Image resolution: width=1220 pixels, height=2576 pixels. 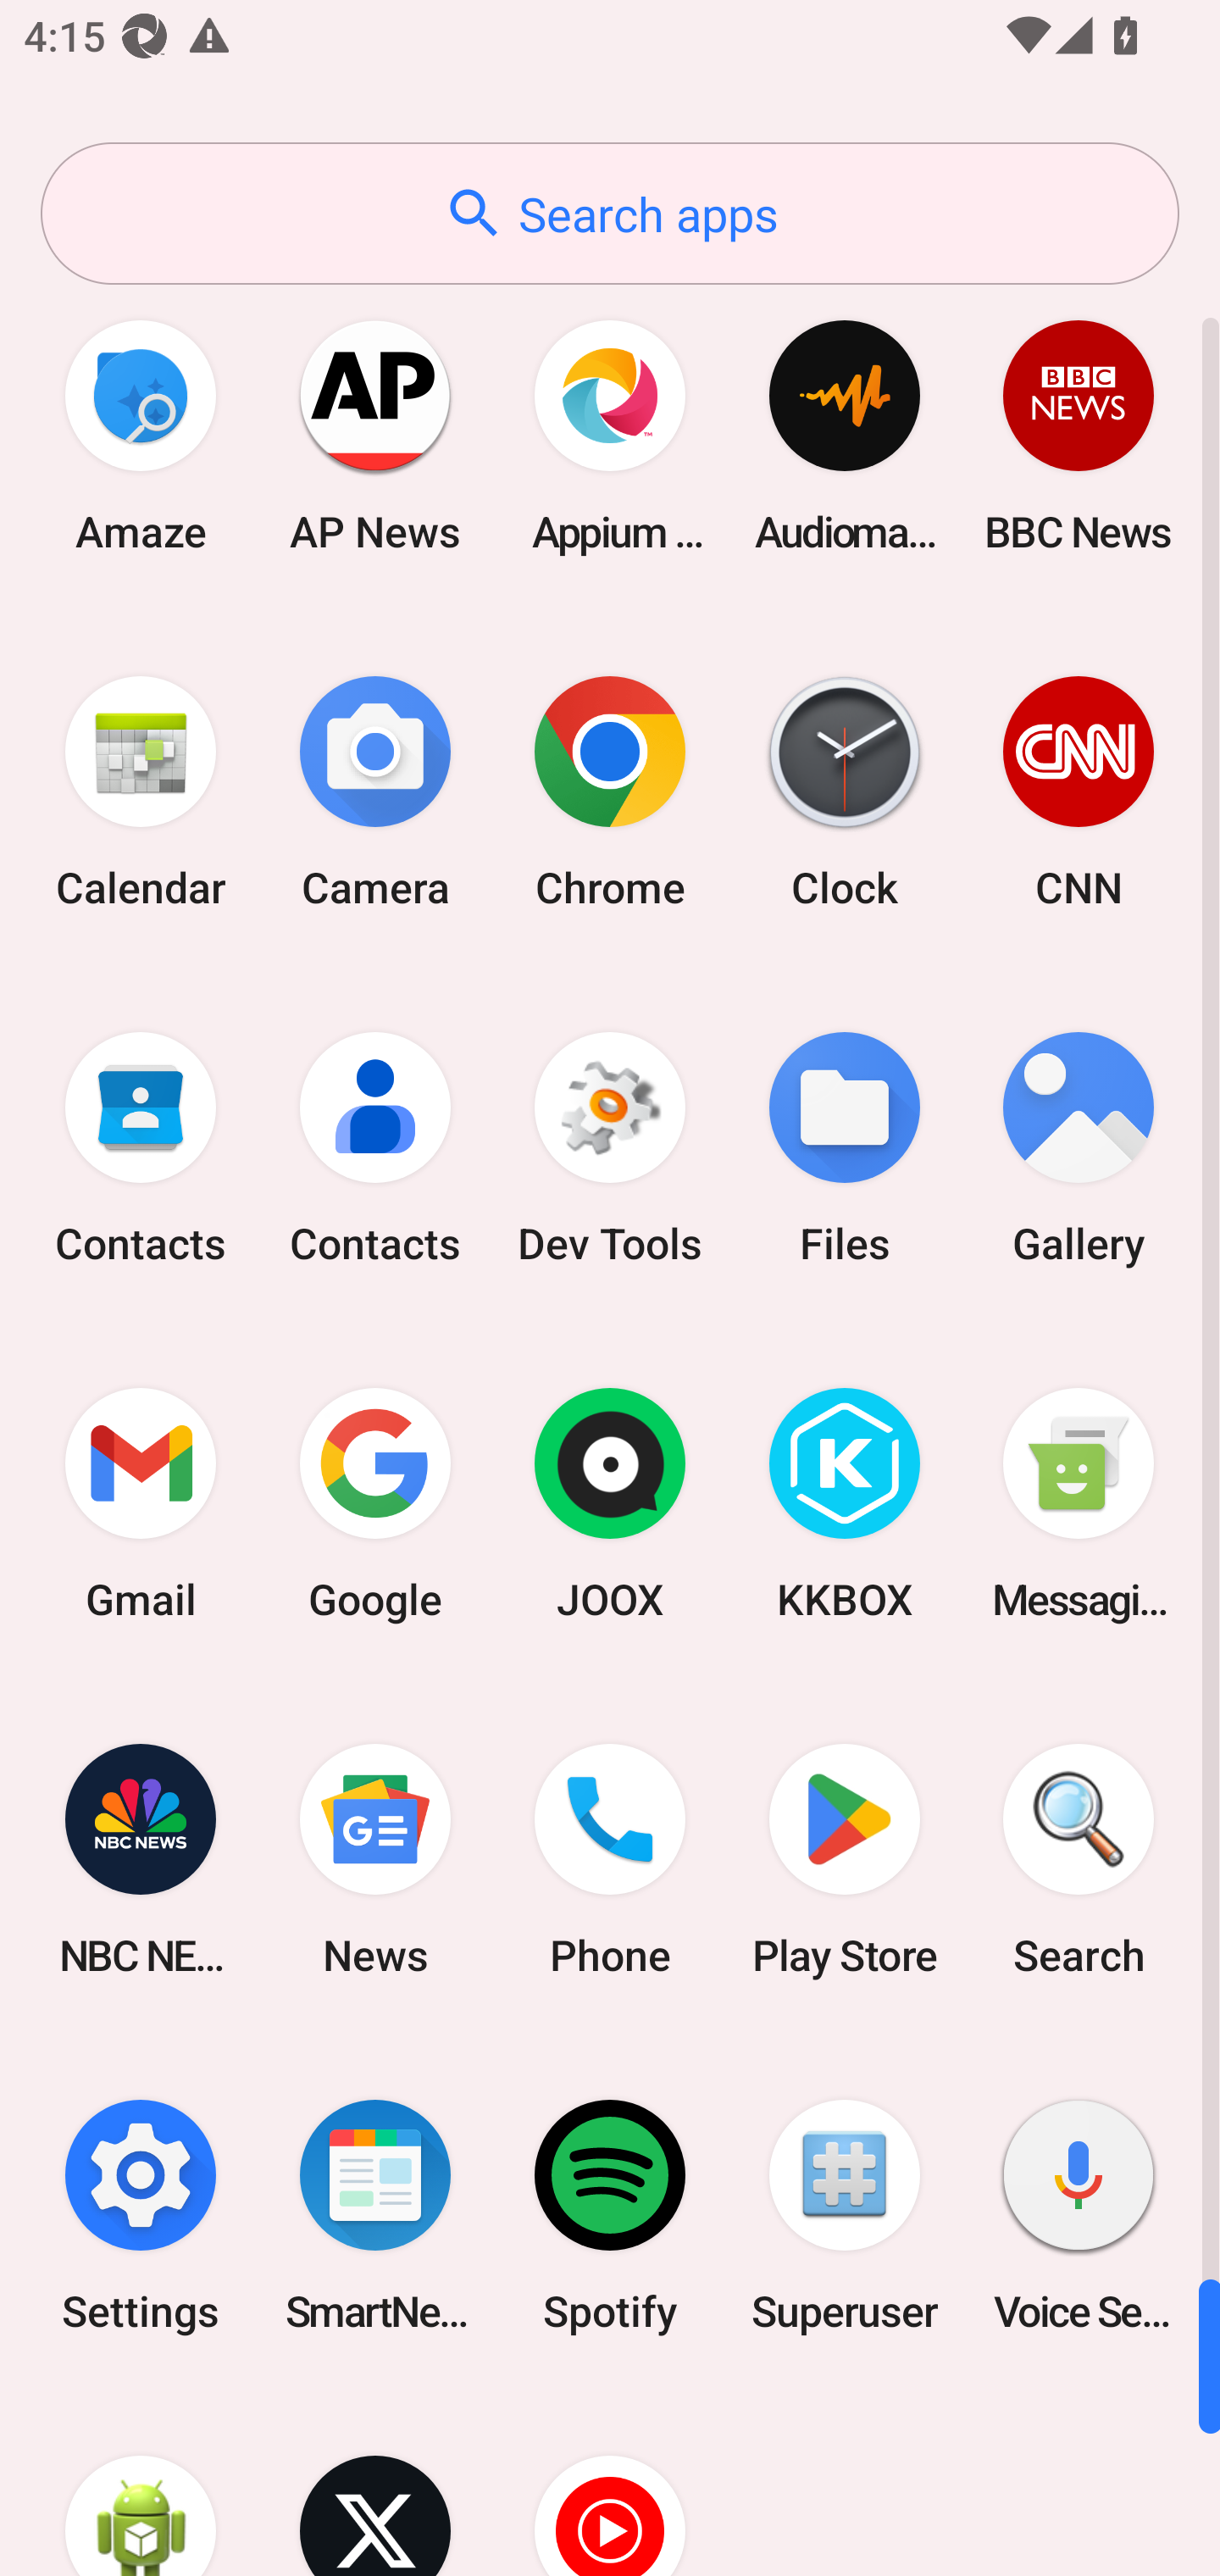 What do you see at coordinates (141, 2215) in the screenshot?
I see `Settings` at bounding box center [141, 2215].